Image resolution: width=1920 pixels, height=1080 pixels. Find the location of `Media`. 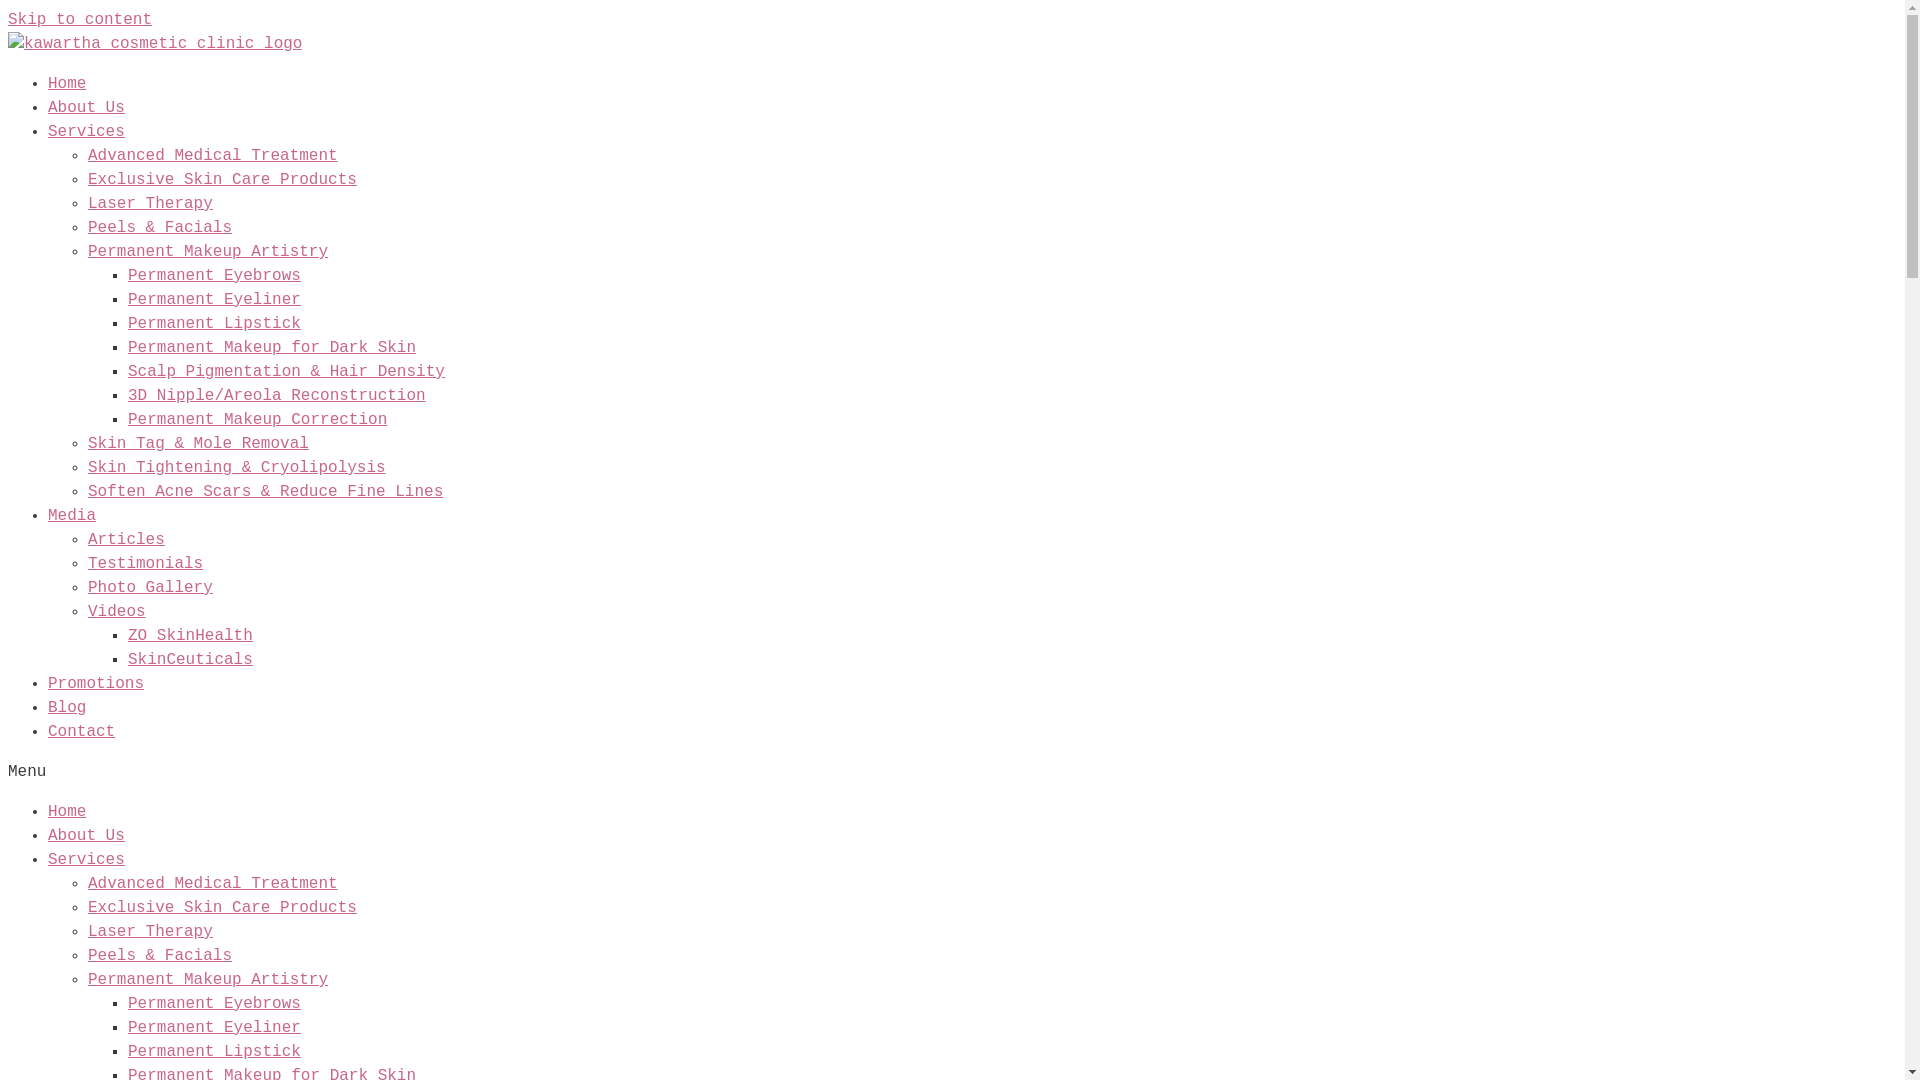

Media is located at coordinates (72, 516).